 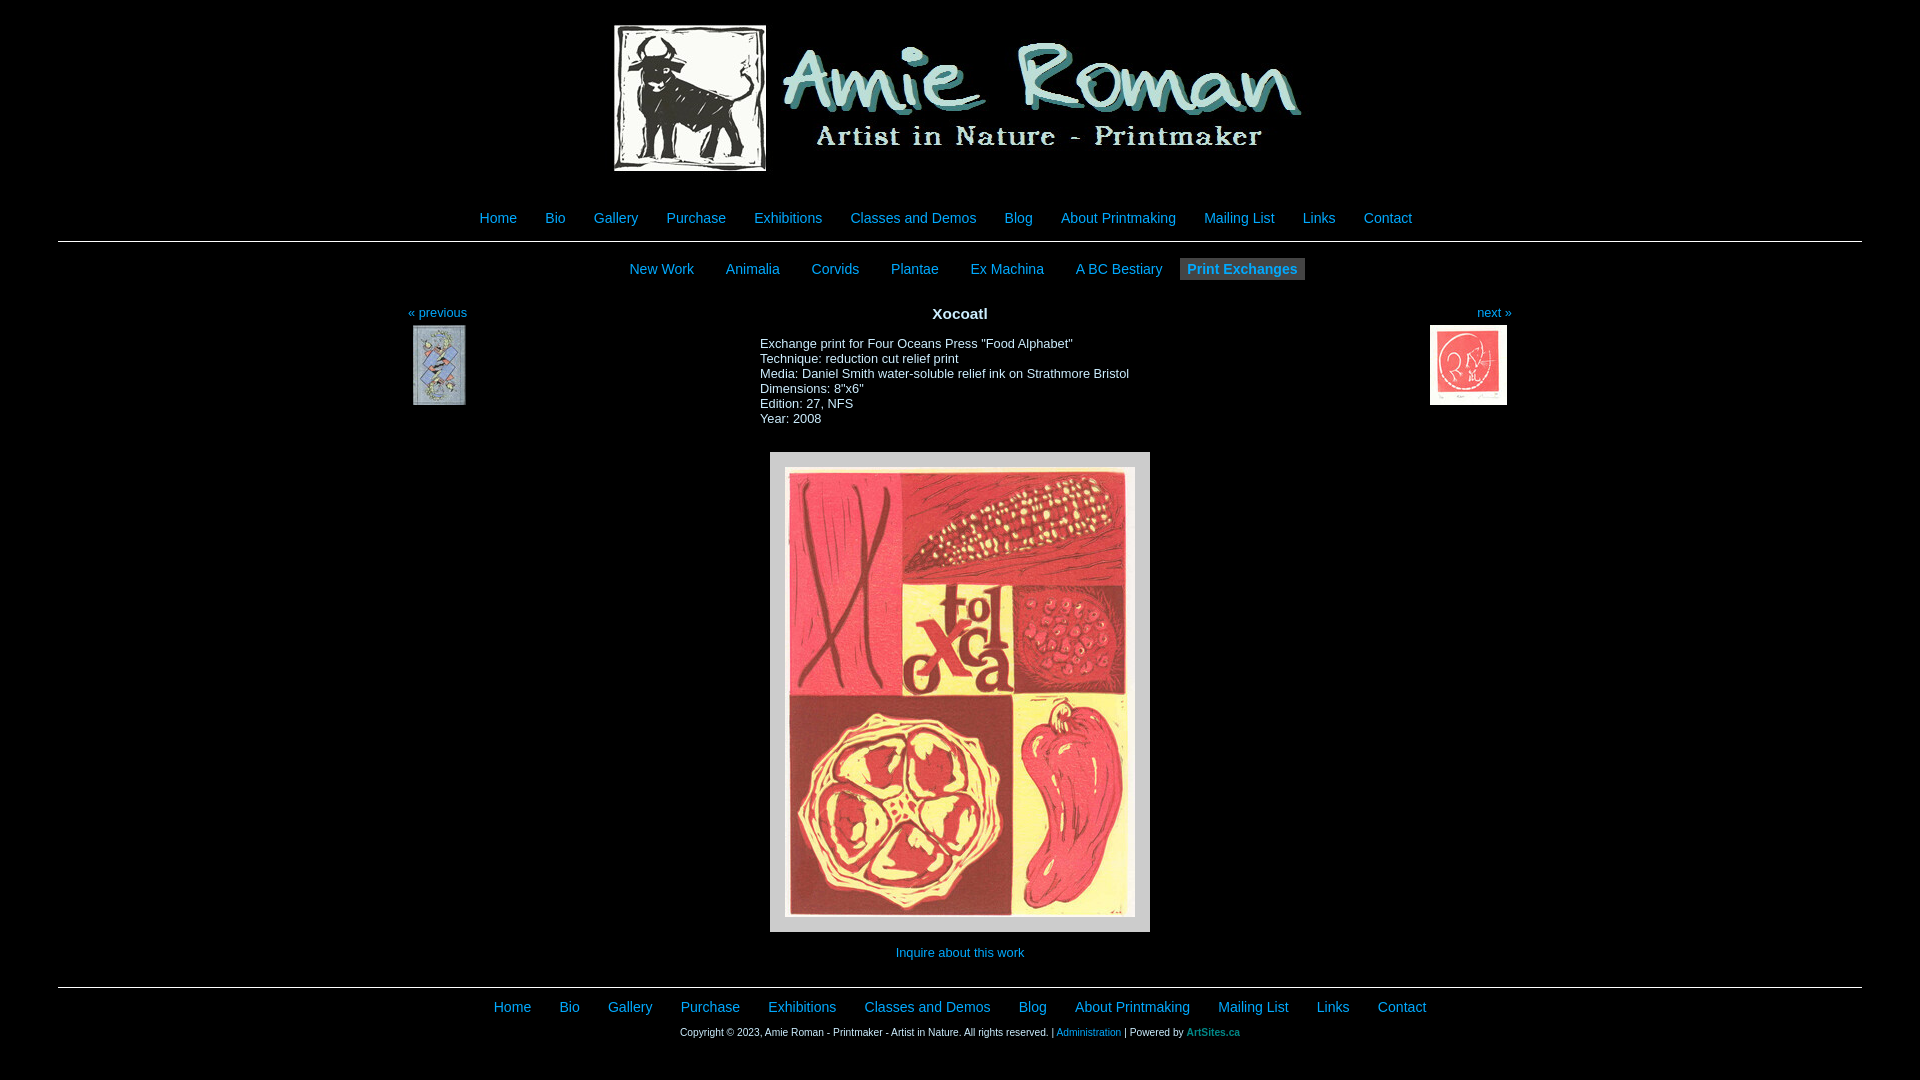 I want to click on Classes and Demos, so click(x=913, y=218).